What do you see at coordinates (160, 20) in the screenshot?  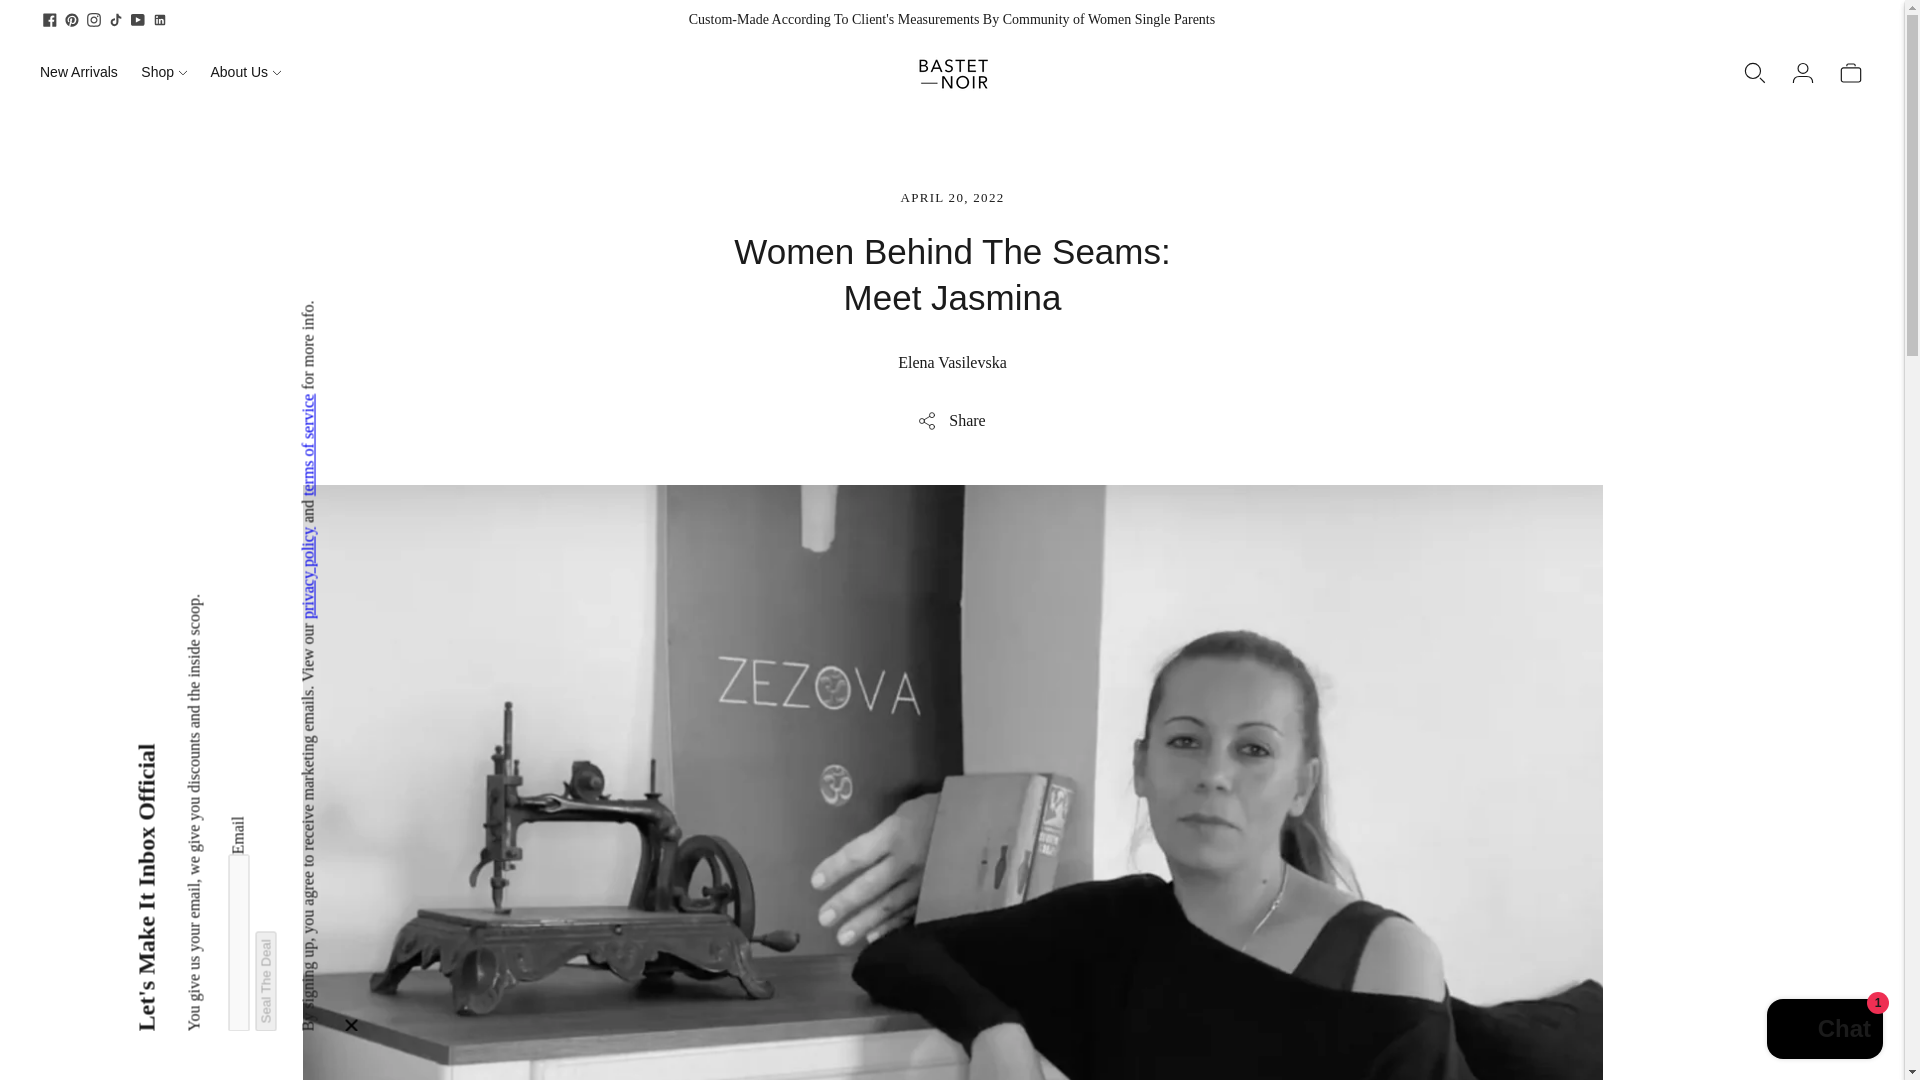 I see `BastetNoir  on LinkedIn,` at bounding box center [160, 20].